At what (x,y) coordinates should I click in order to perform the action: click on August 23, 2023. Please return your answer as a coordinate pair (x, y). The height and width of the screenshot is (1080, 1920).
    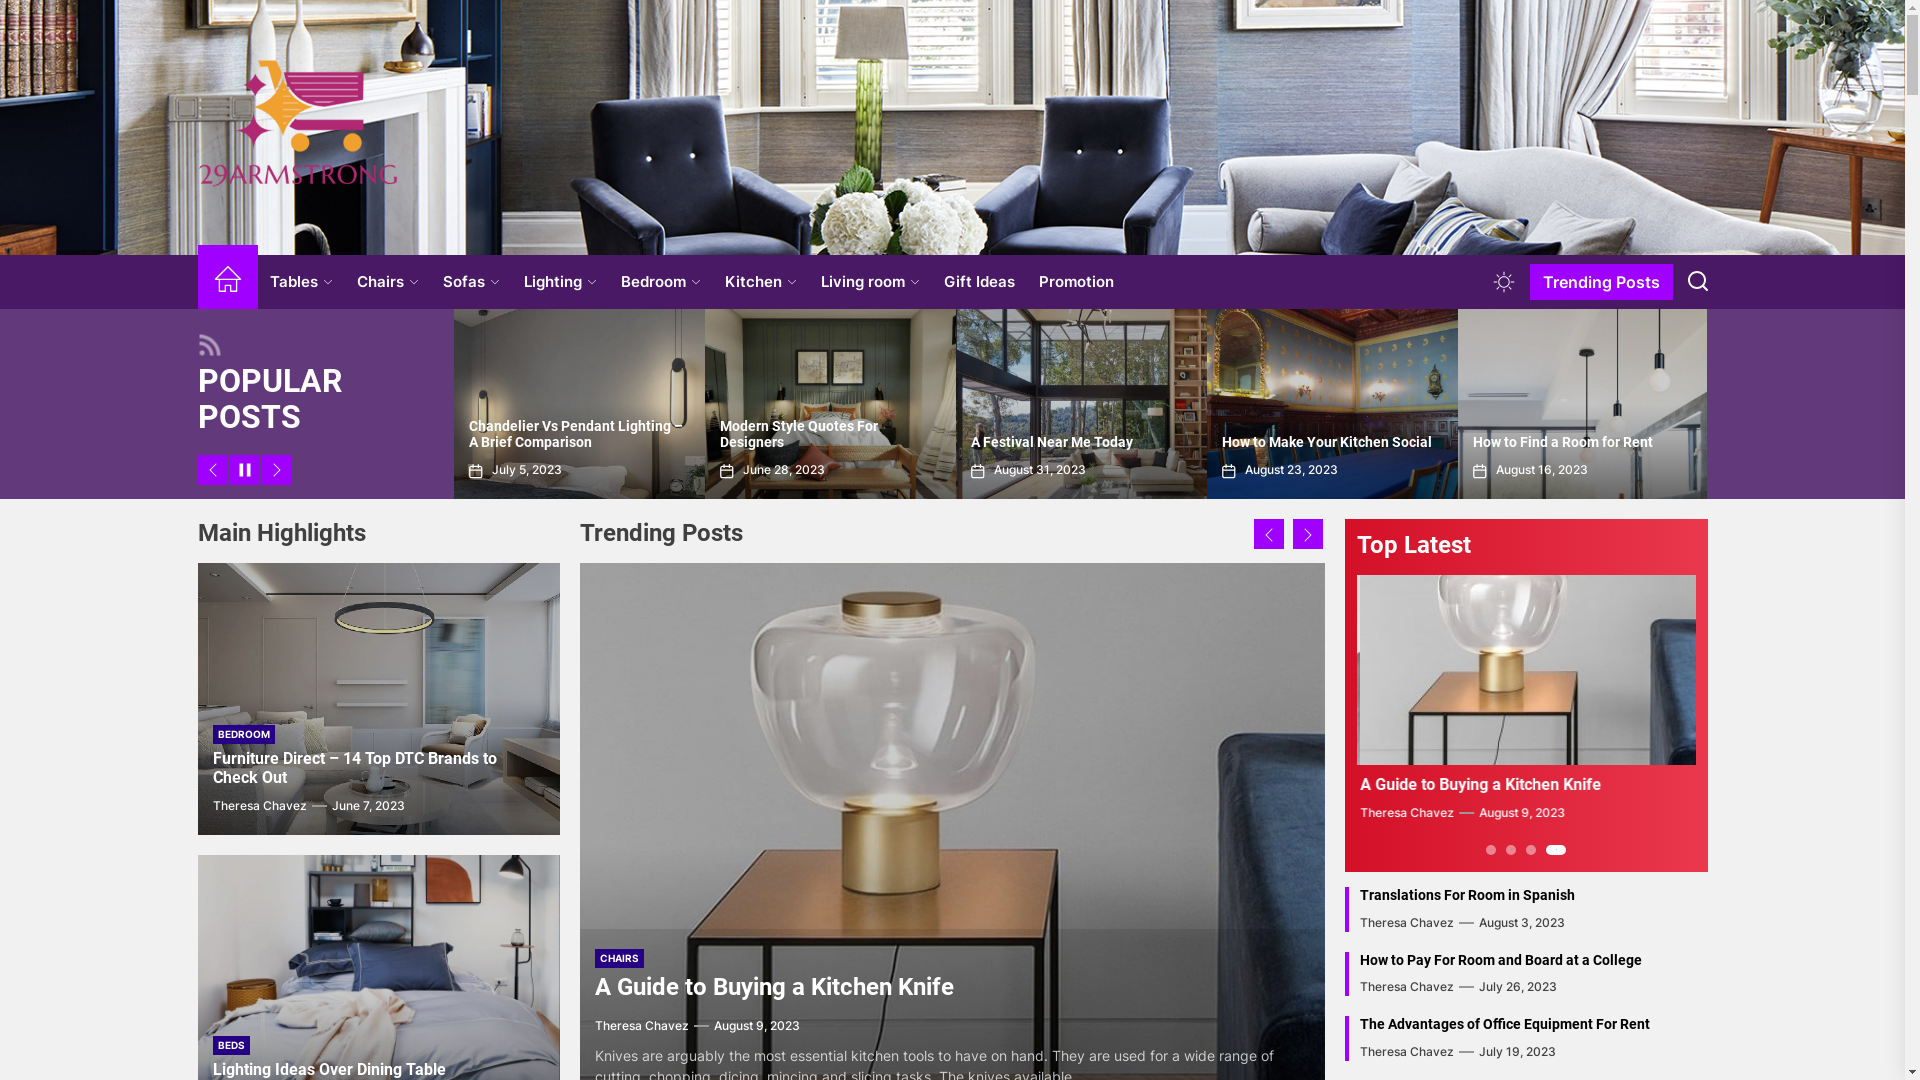
    Looking at the image, I should click on (1526, 812).